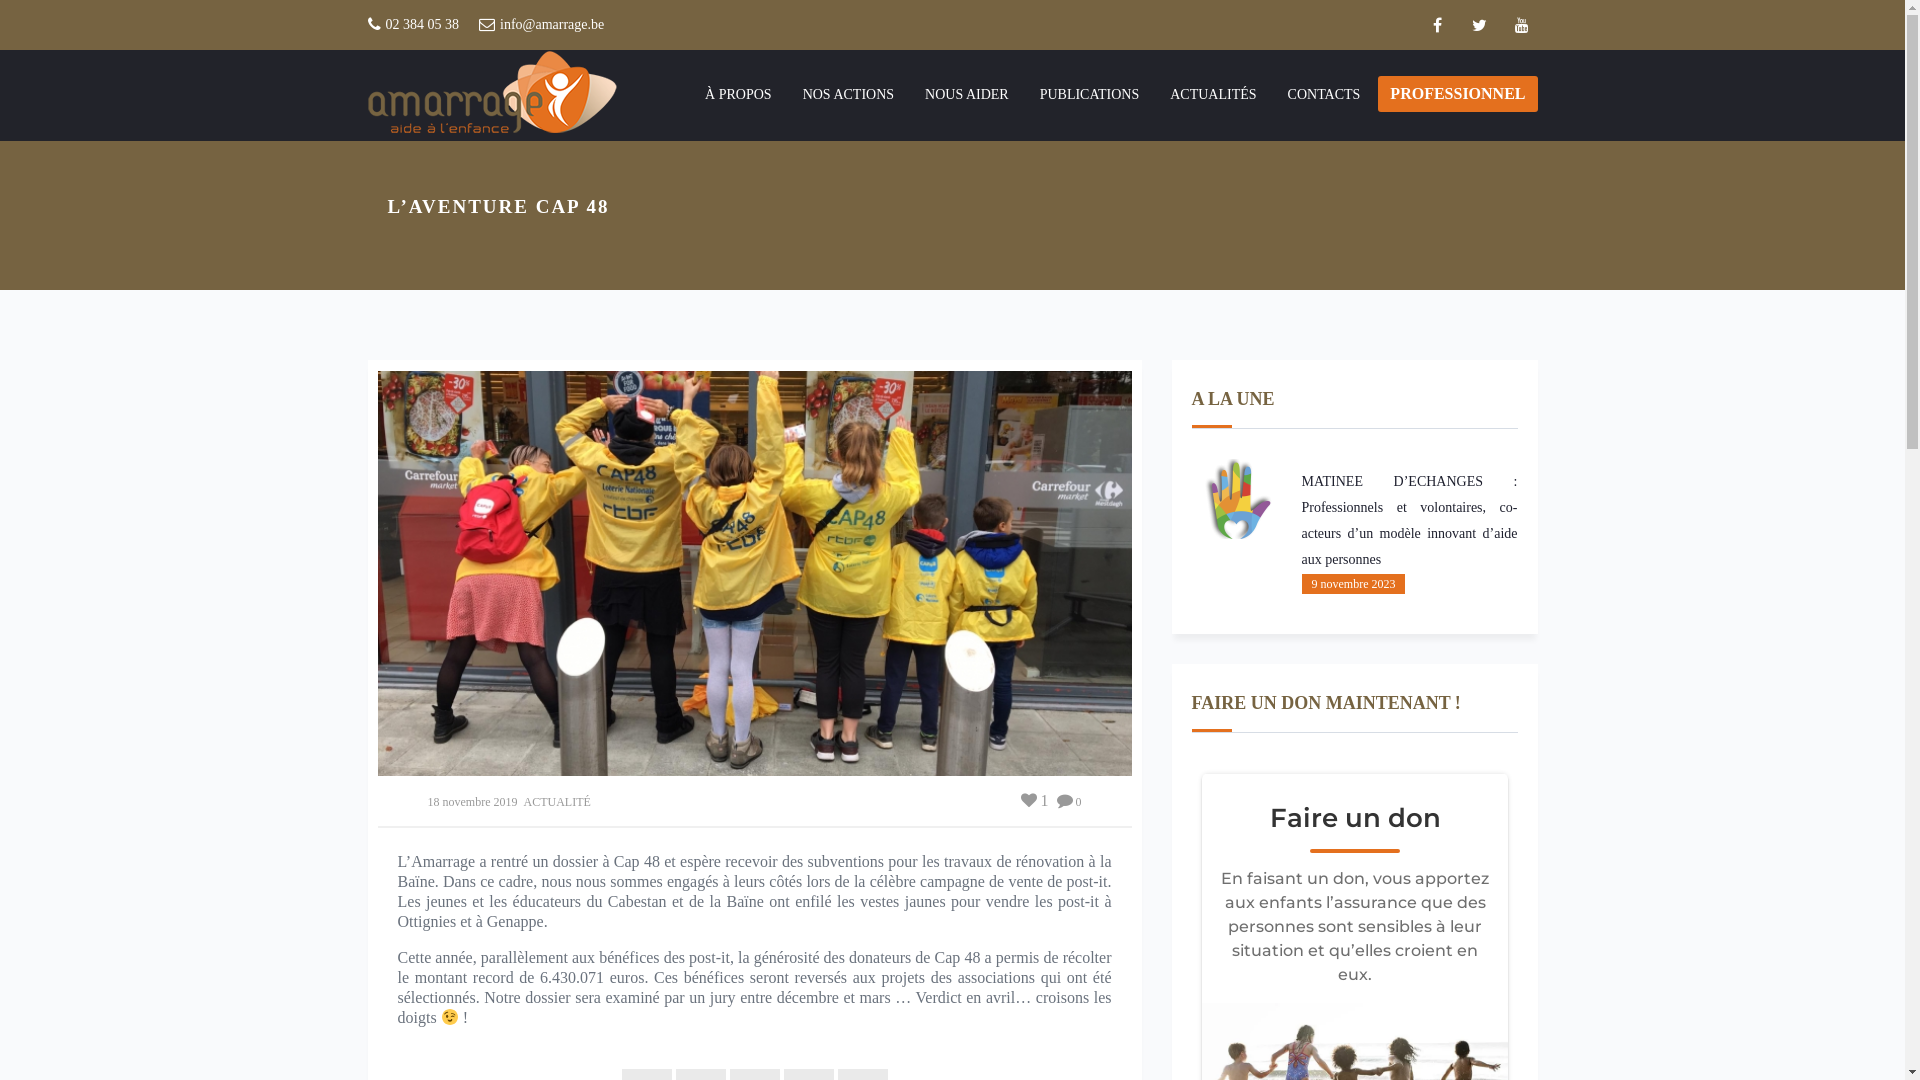 Image resolution: width=1920 pixels, height=1080 pixels. What do you see at coordinates (1458, 94) in the screenshot?
I see `PROFESSIONNEL` at bounding box center [1458, 94].